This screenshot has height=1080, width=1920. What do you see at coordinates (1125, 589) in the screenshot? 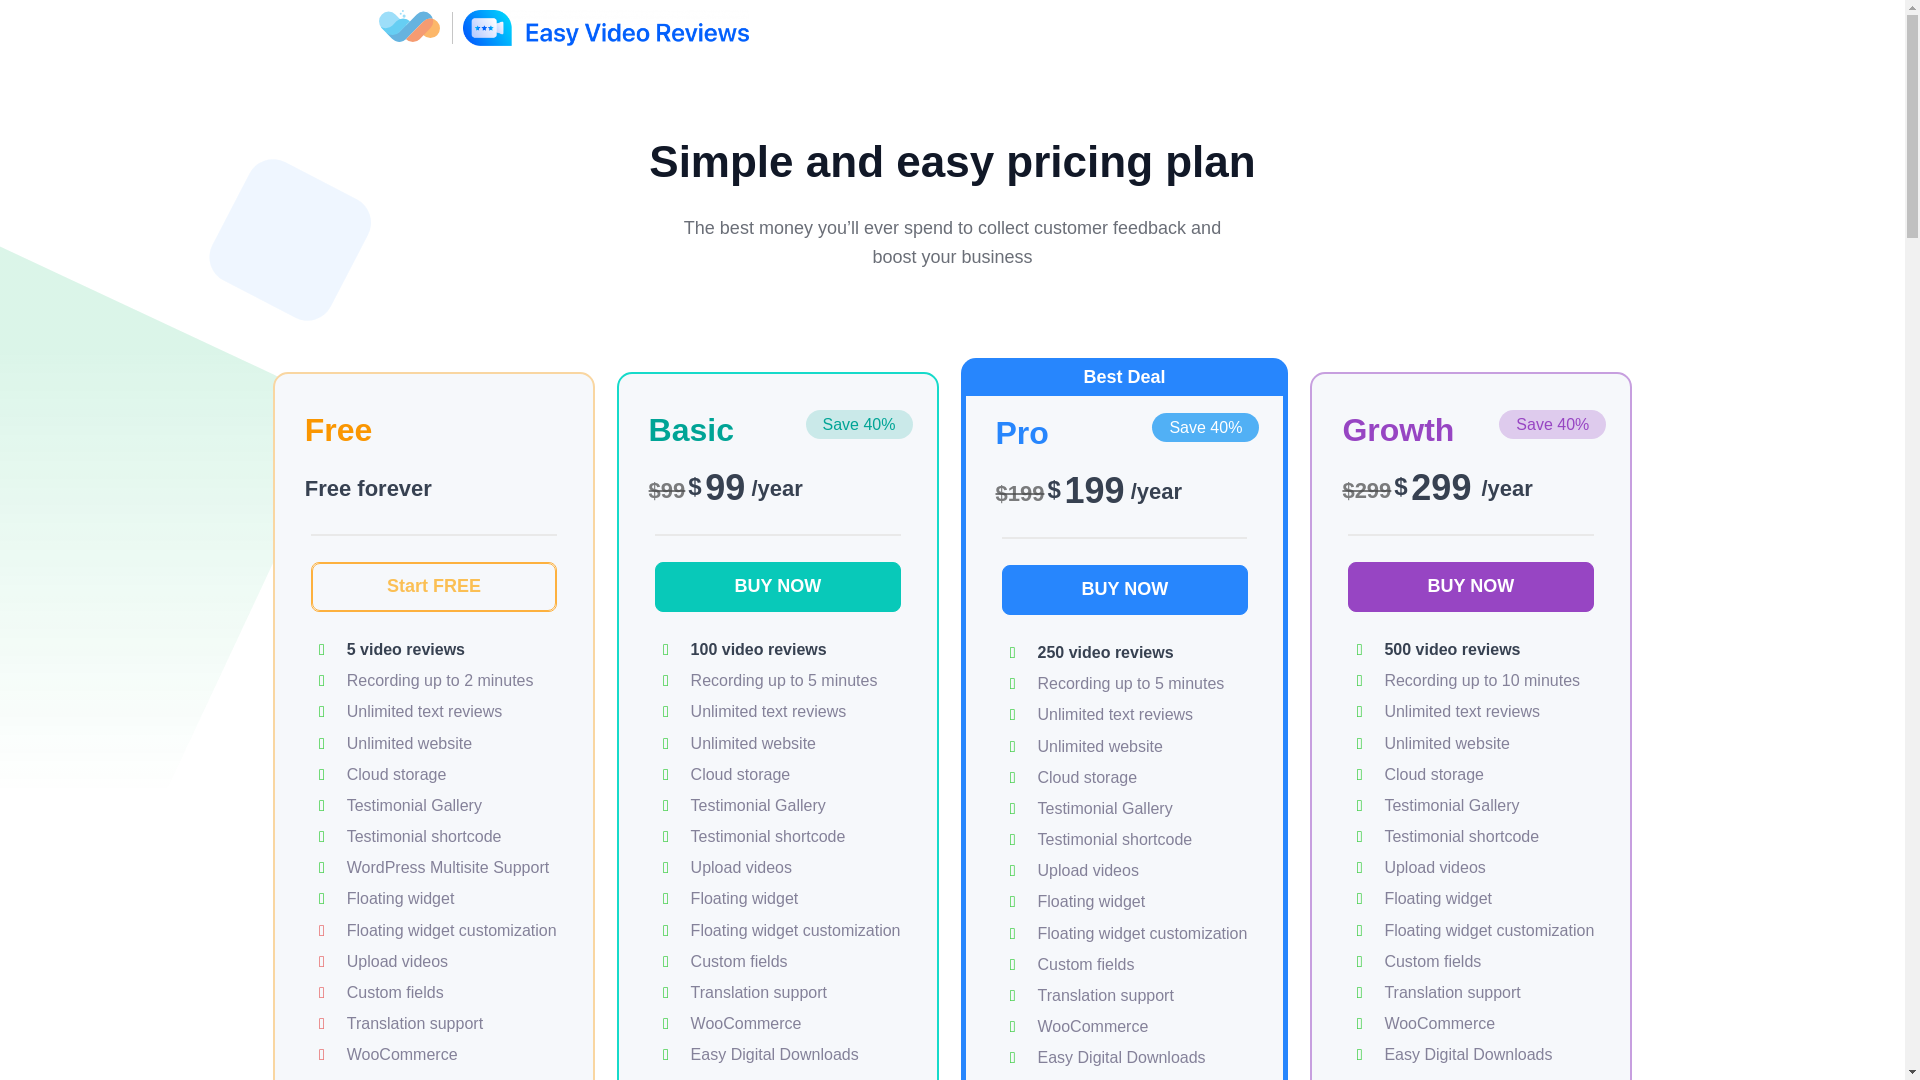
I see `BUY NOW` at bounding box center [1125, 589].